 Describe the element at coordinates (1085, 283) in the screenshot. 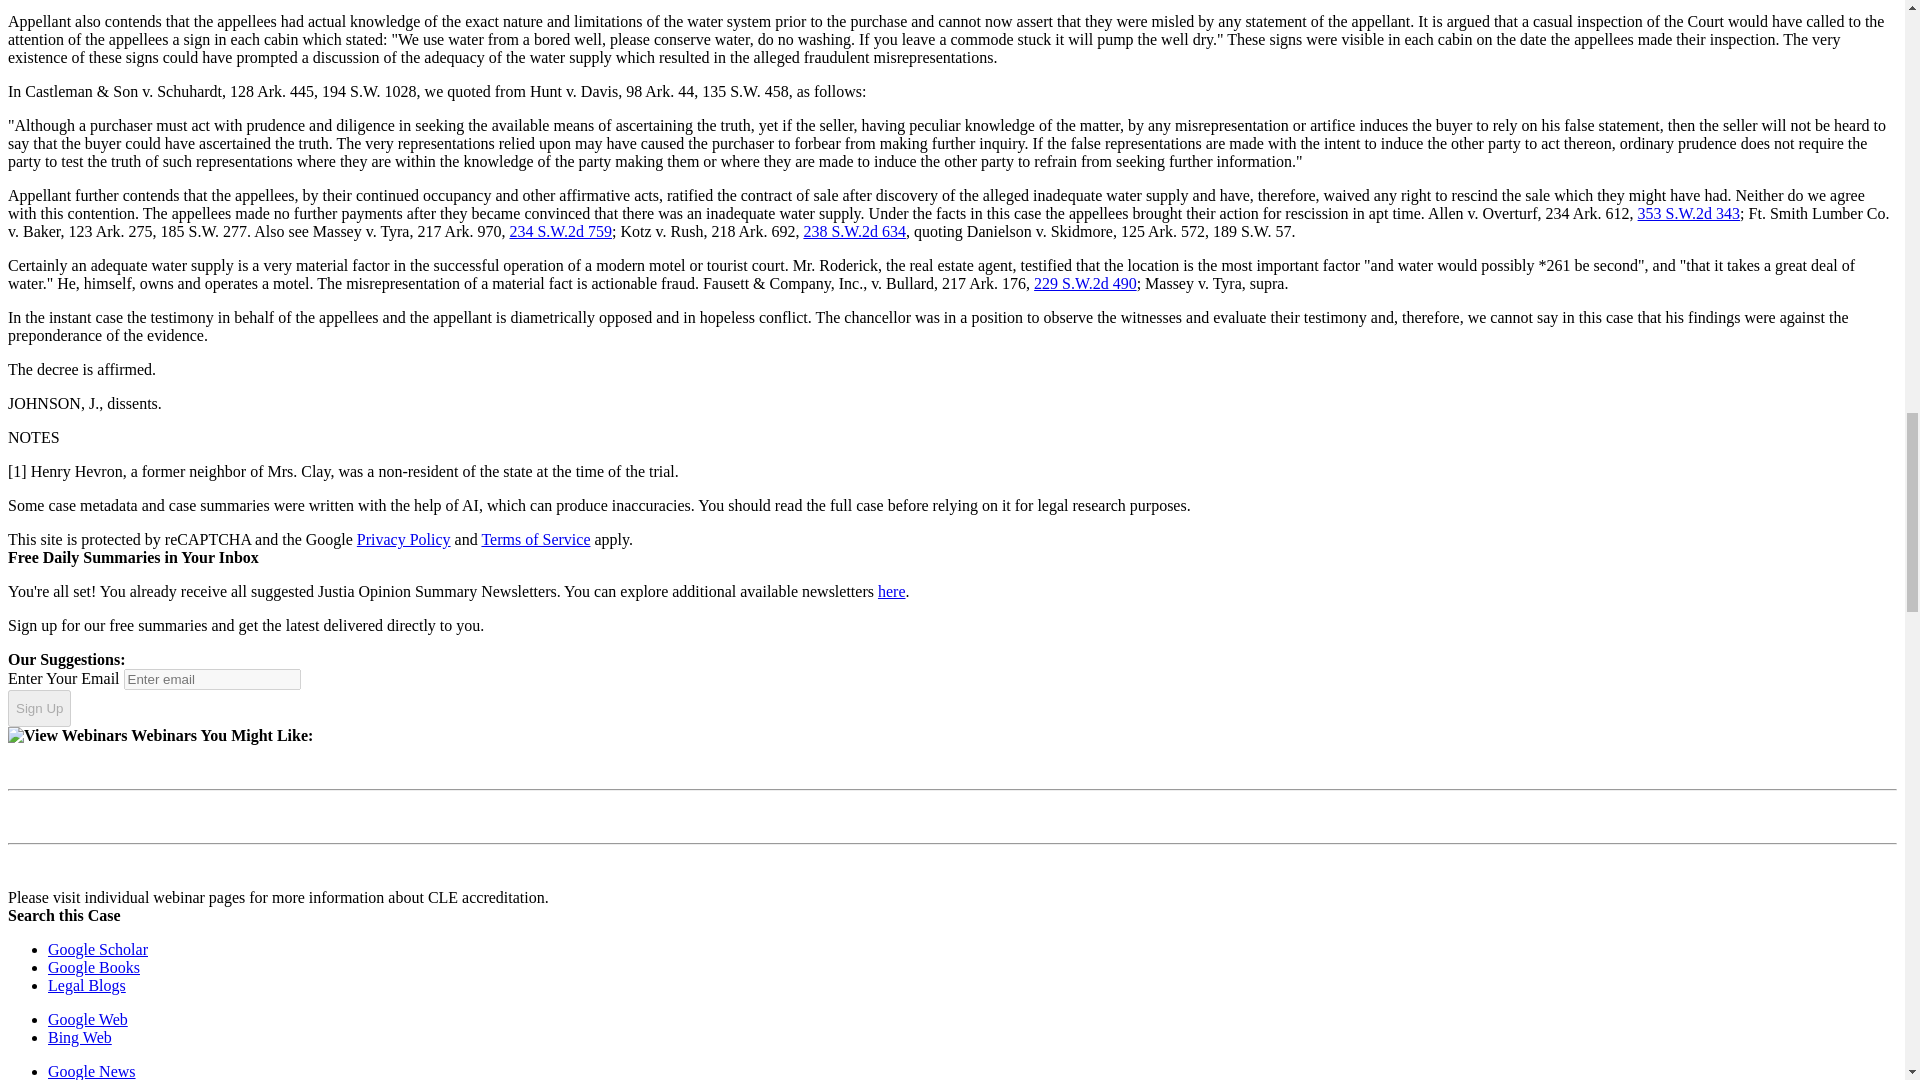

I see `229 S.W.2d 490` at that location.